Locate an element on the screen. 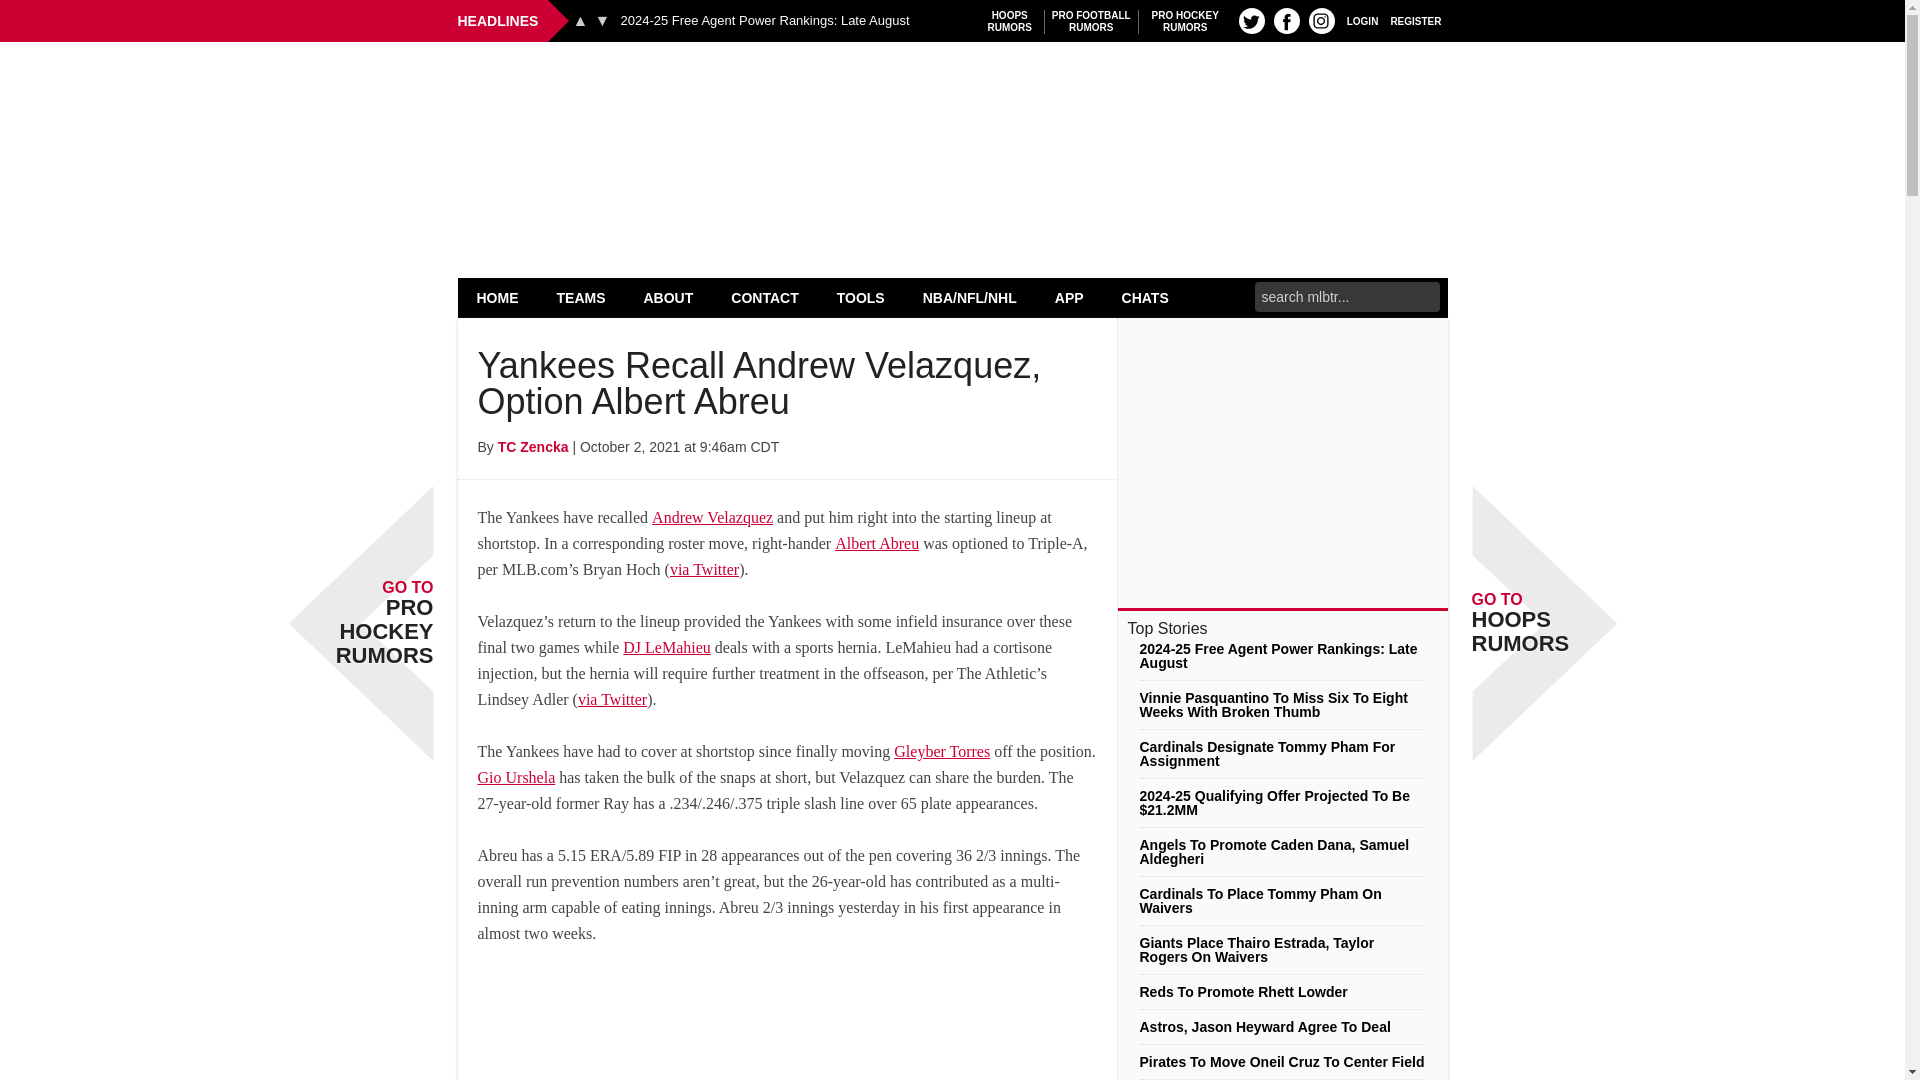  TEAMS is located at coordinates (581, 297).